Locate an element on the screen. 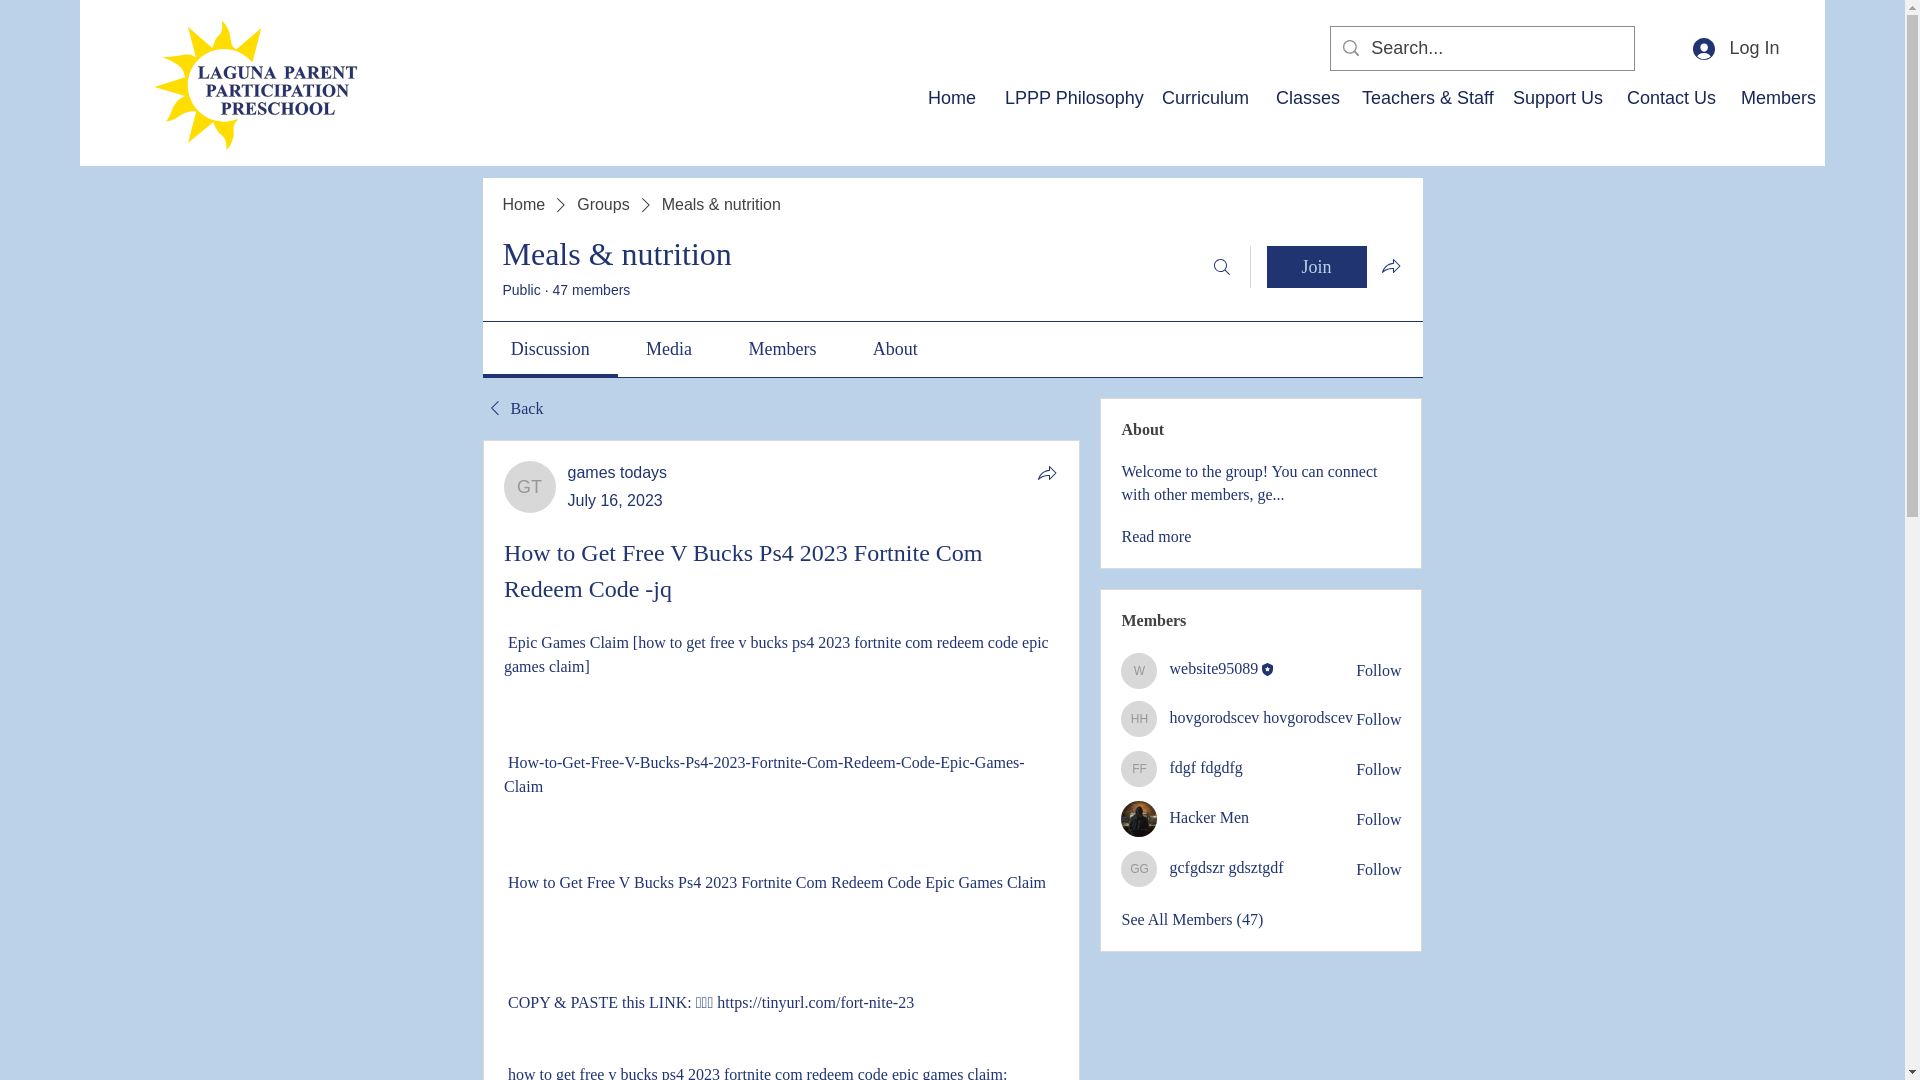 The image size is (1920, 1080). games todays is located at coordinates (618, 472).